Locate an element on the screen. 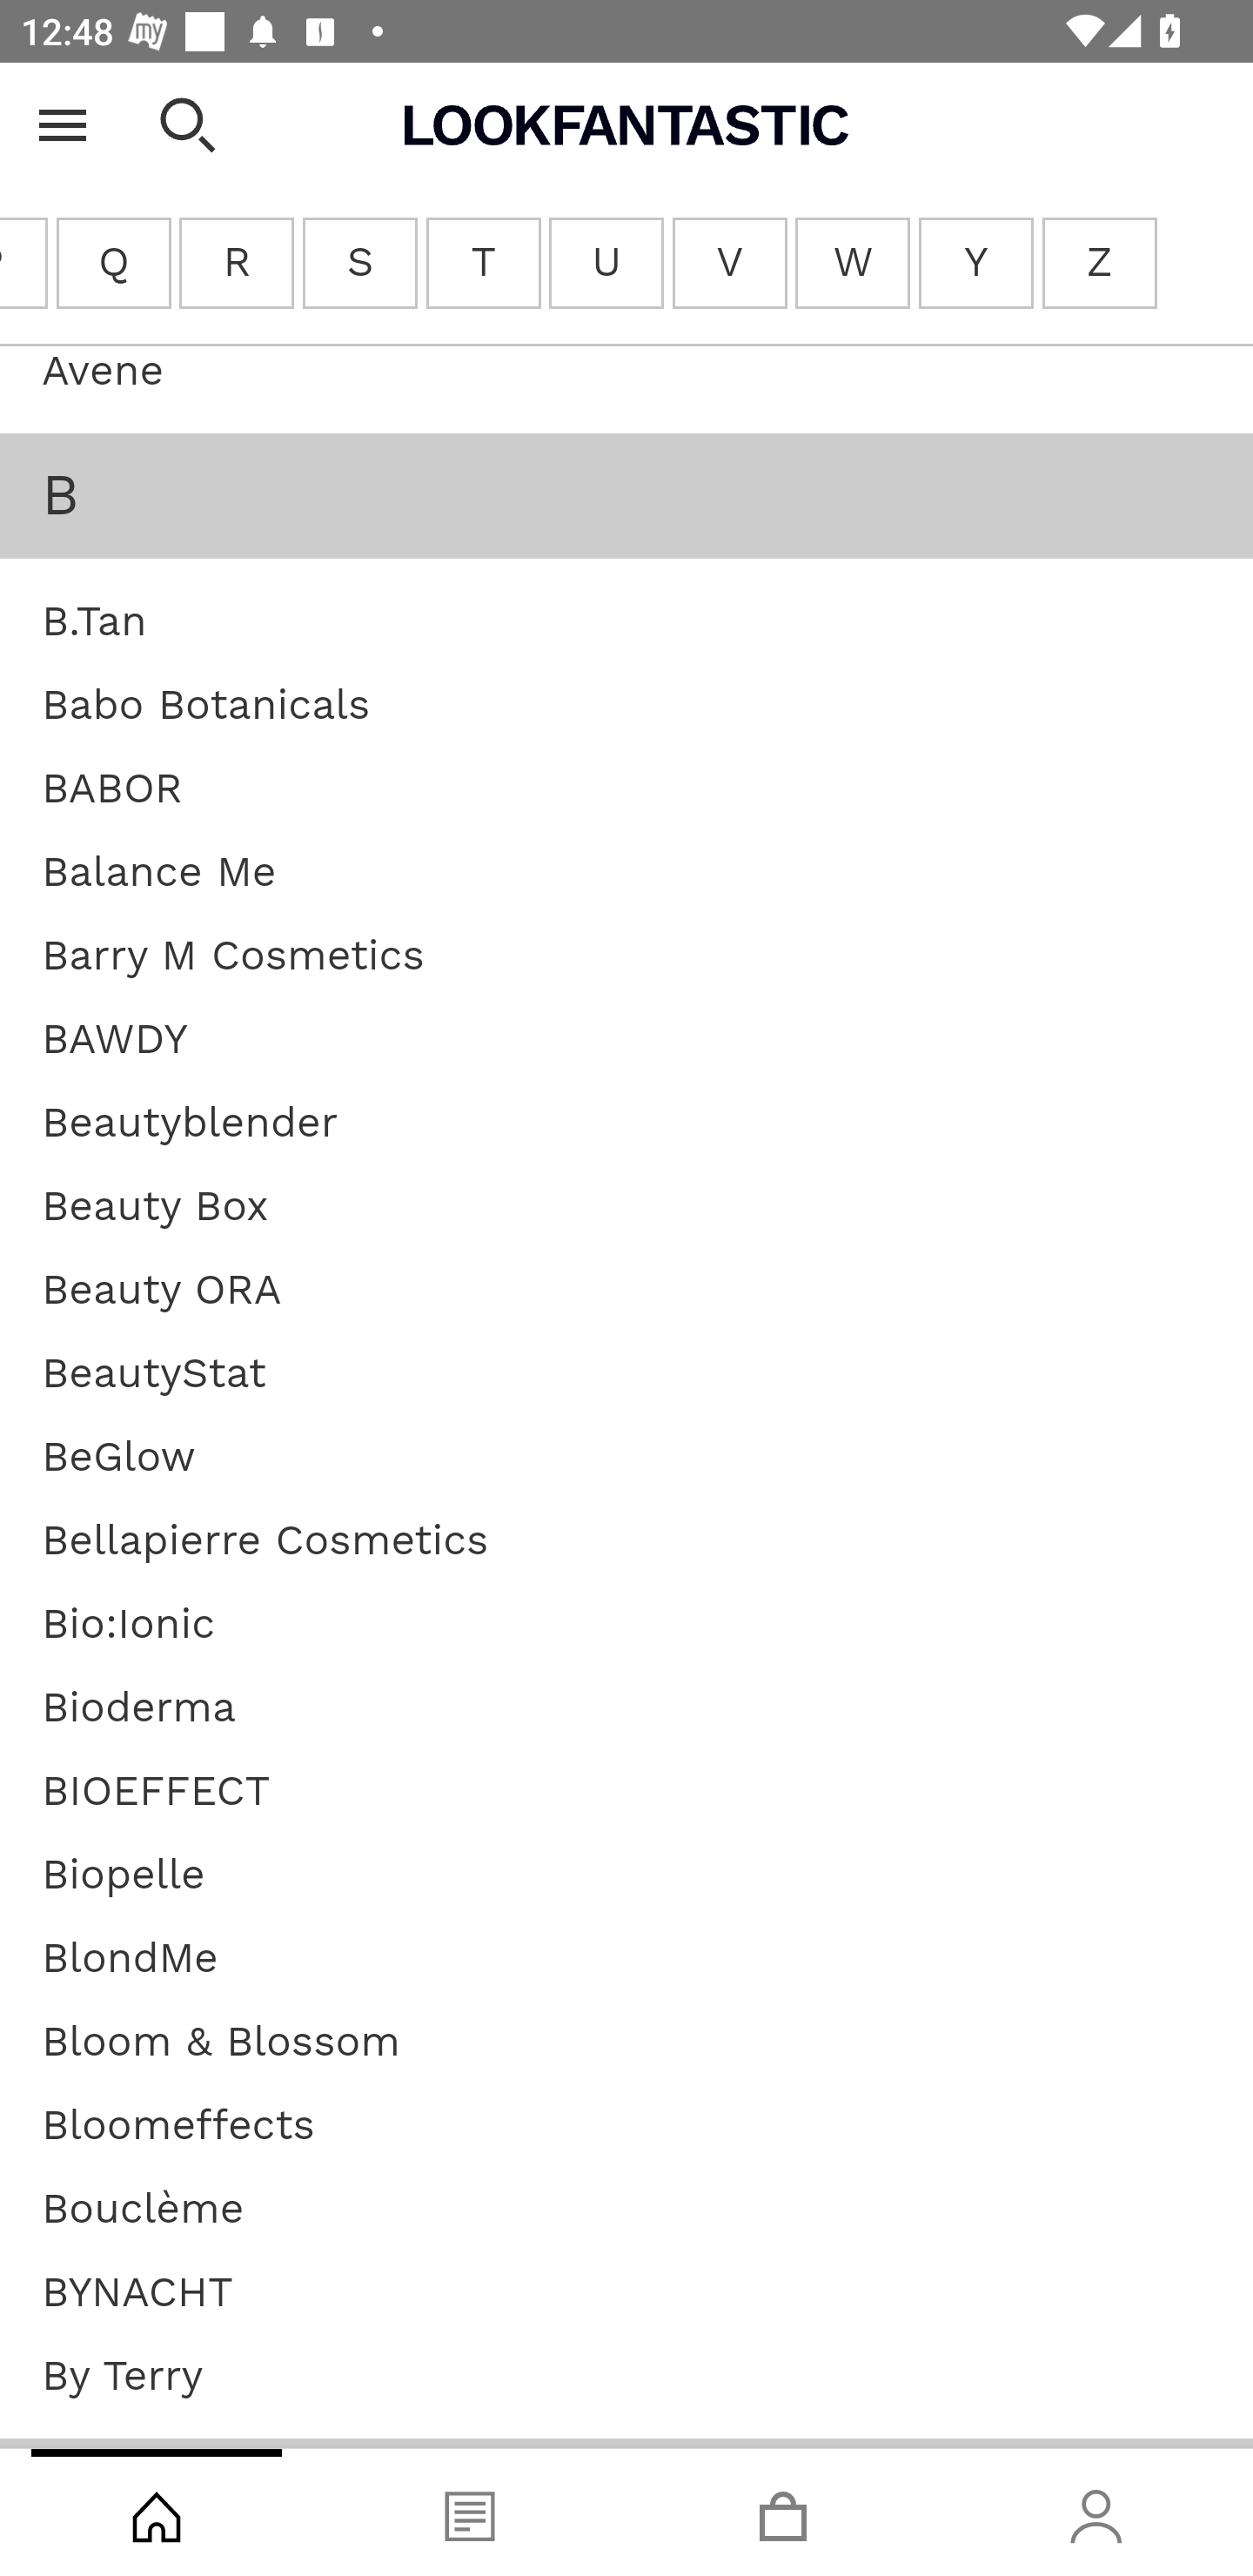 This screenshot has height=2576, width=1253. S is located at coordinates (361, 264).